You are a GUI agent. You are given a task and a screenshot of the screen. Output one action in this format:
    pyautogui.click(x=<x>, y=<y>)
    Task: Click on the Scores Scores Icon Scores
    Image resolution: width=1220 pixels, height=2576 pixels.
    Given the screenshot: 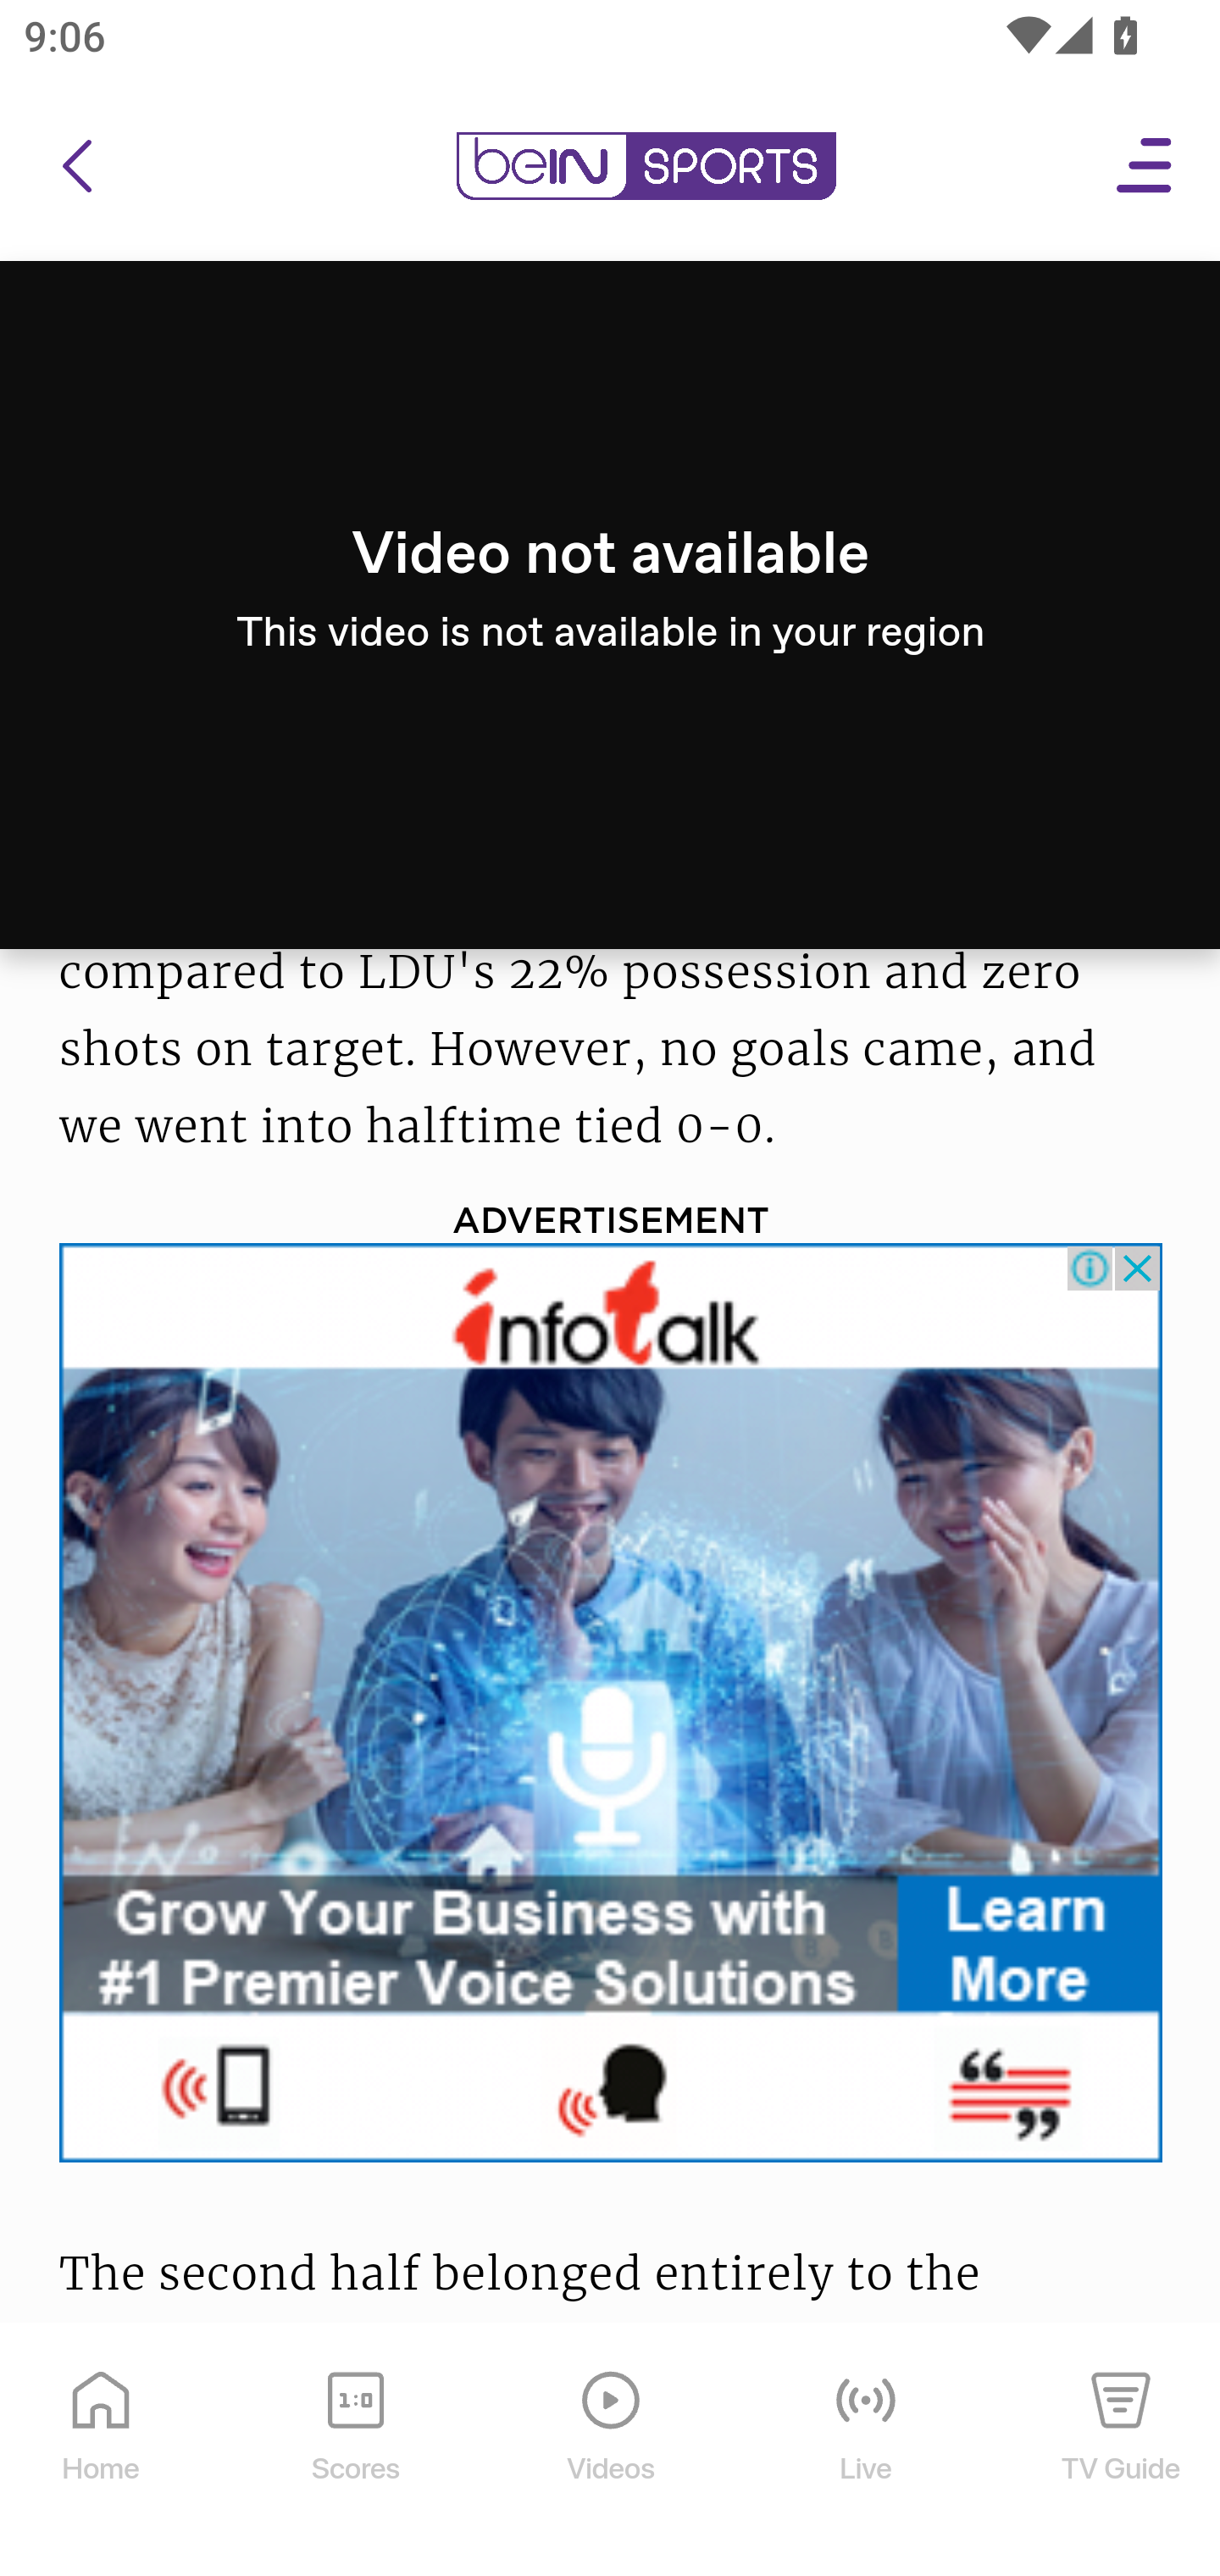 What is the action you would take?
    pyautogui.click(x=355, y=2453)
    